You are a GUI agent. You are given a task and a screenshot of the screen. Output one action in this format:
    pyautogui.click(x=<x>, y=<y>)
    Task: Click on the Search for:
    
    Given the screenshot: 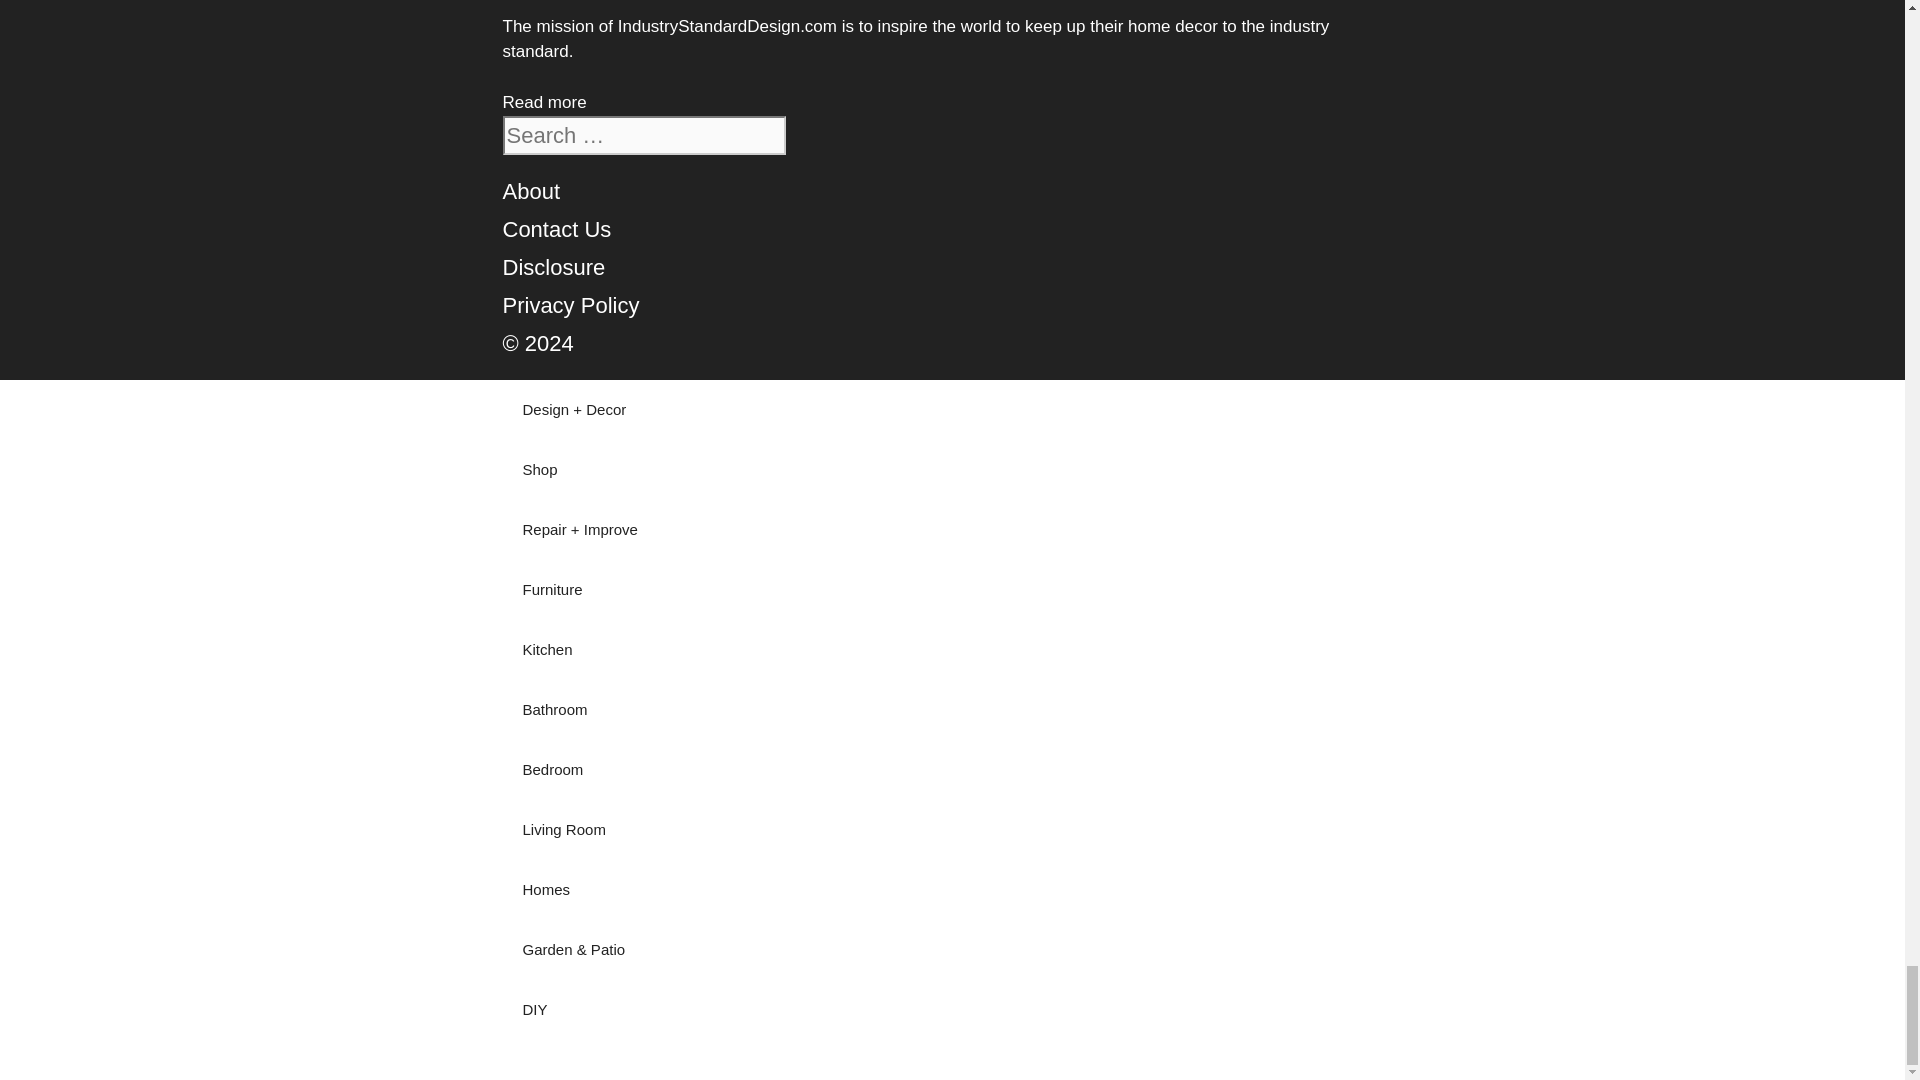 What is the action you would take?
    pyautogui.click(x=643, y=135)
    